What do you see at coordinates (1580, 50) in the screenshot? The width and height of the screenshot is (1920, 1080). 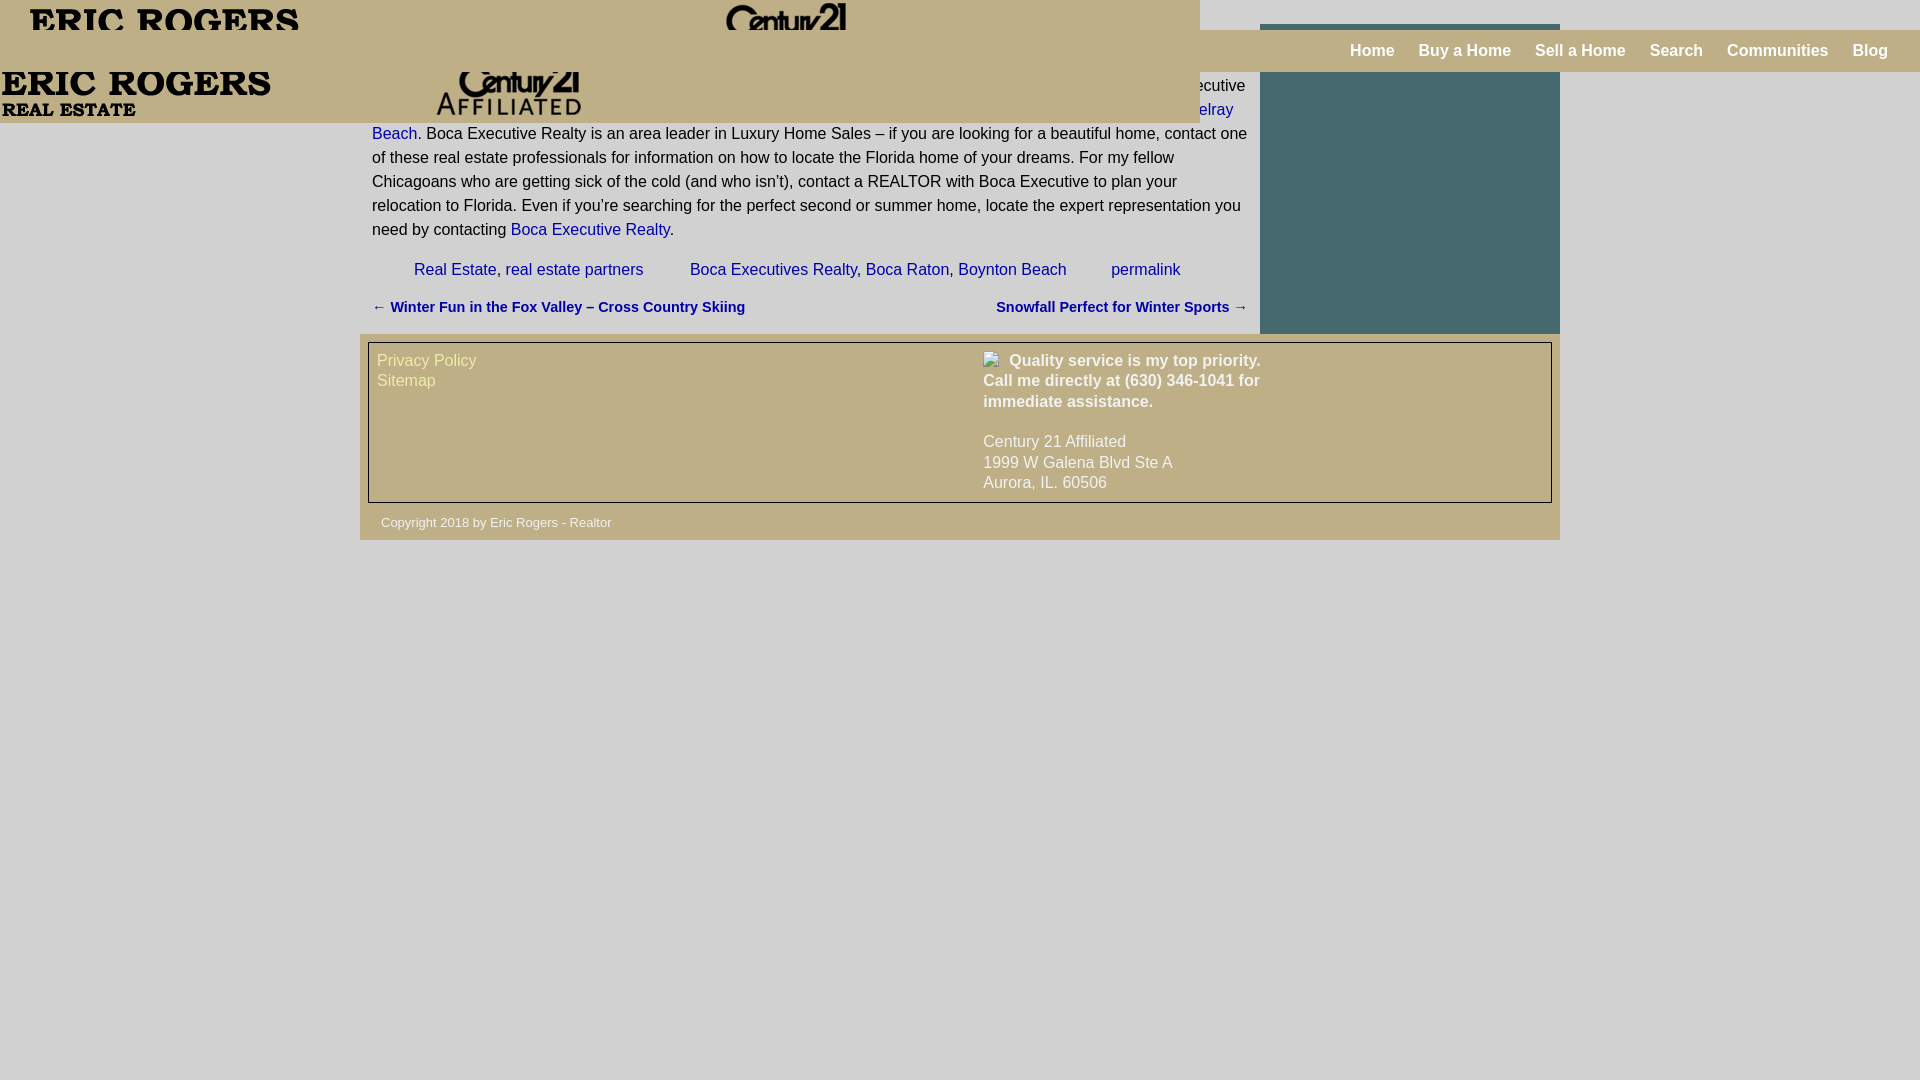 I see `Sell a Home` at bounding box center [1580, 50].